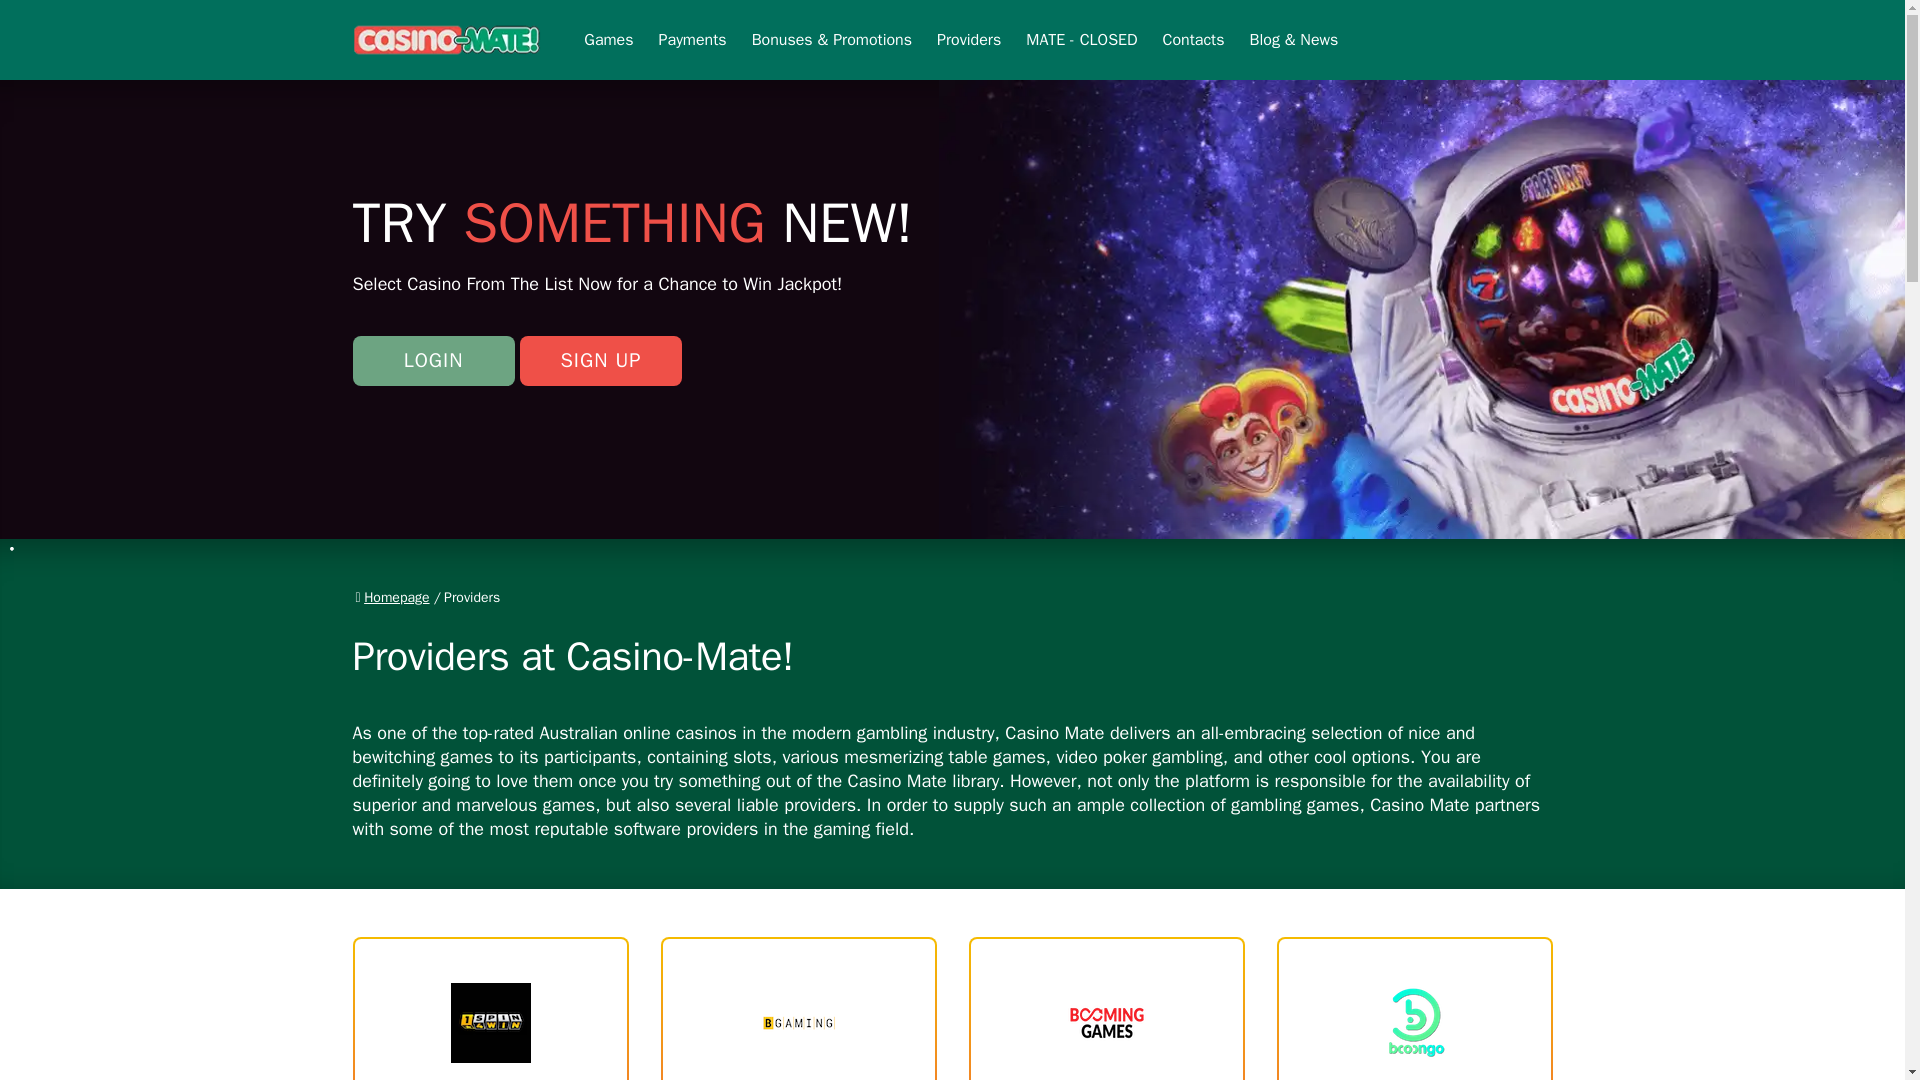  What do you see at coordinates (1106, 1008) in the screenshot?
I see `LOGIN` at bounding box center [1106, 1008].